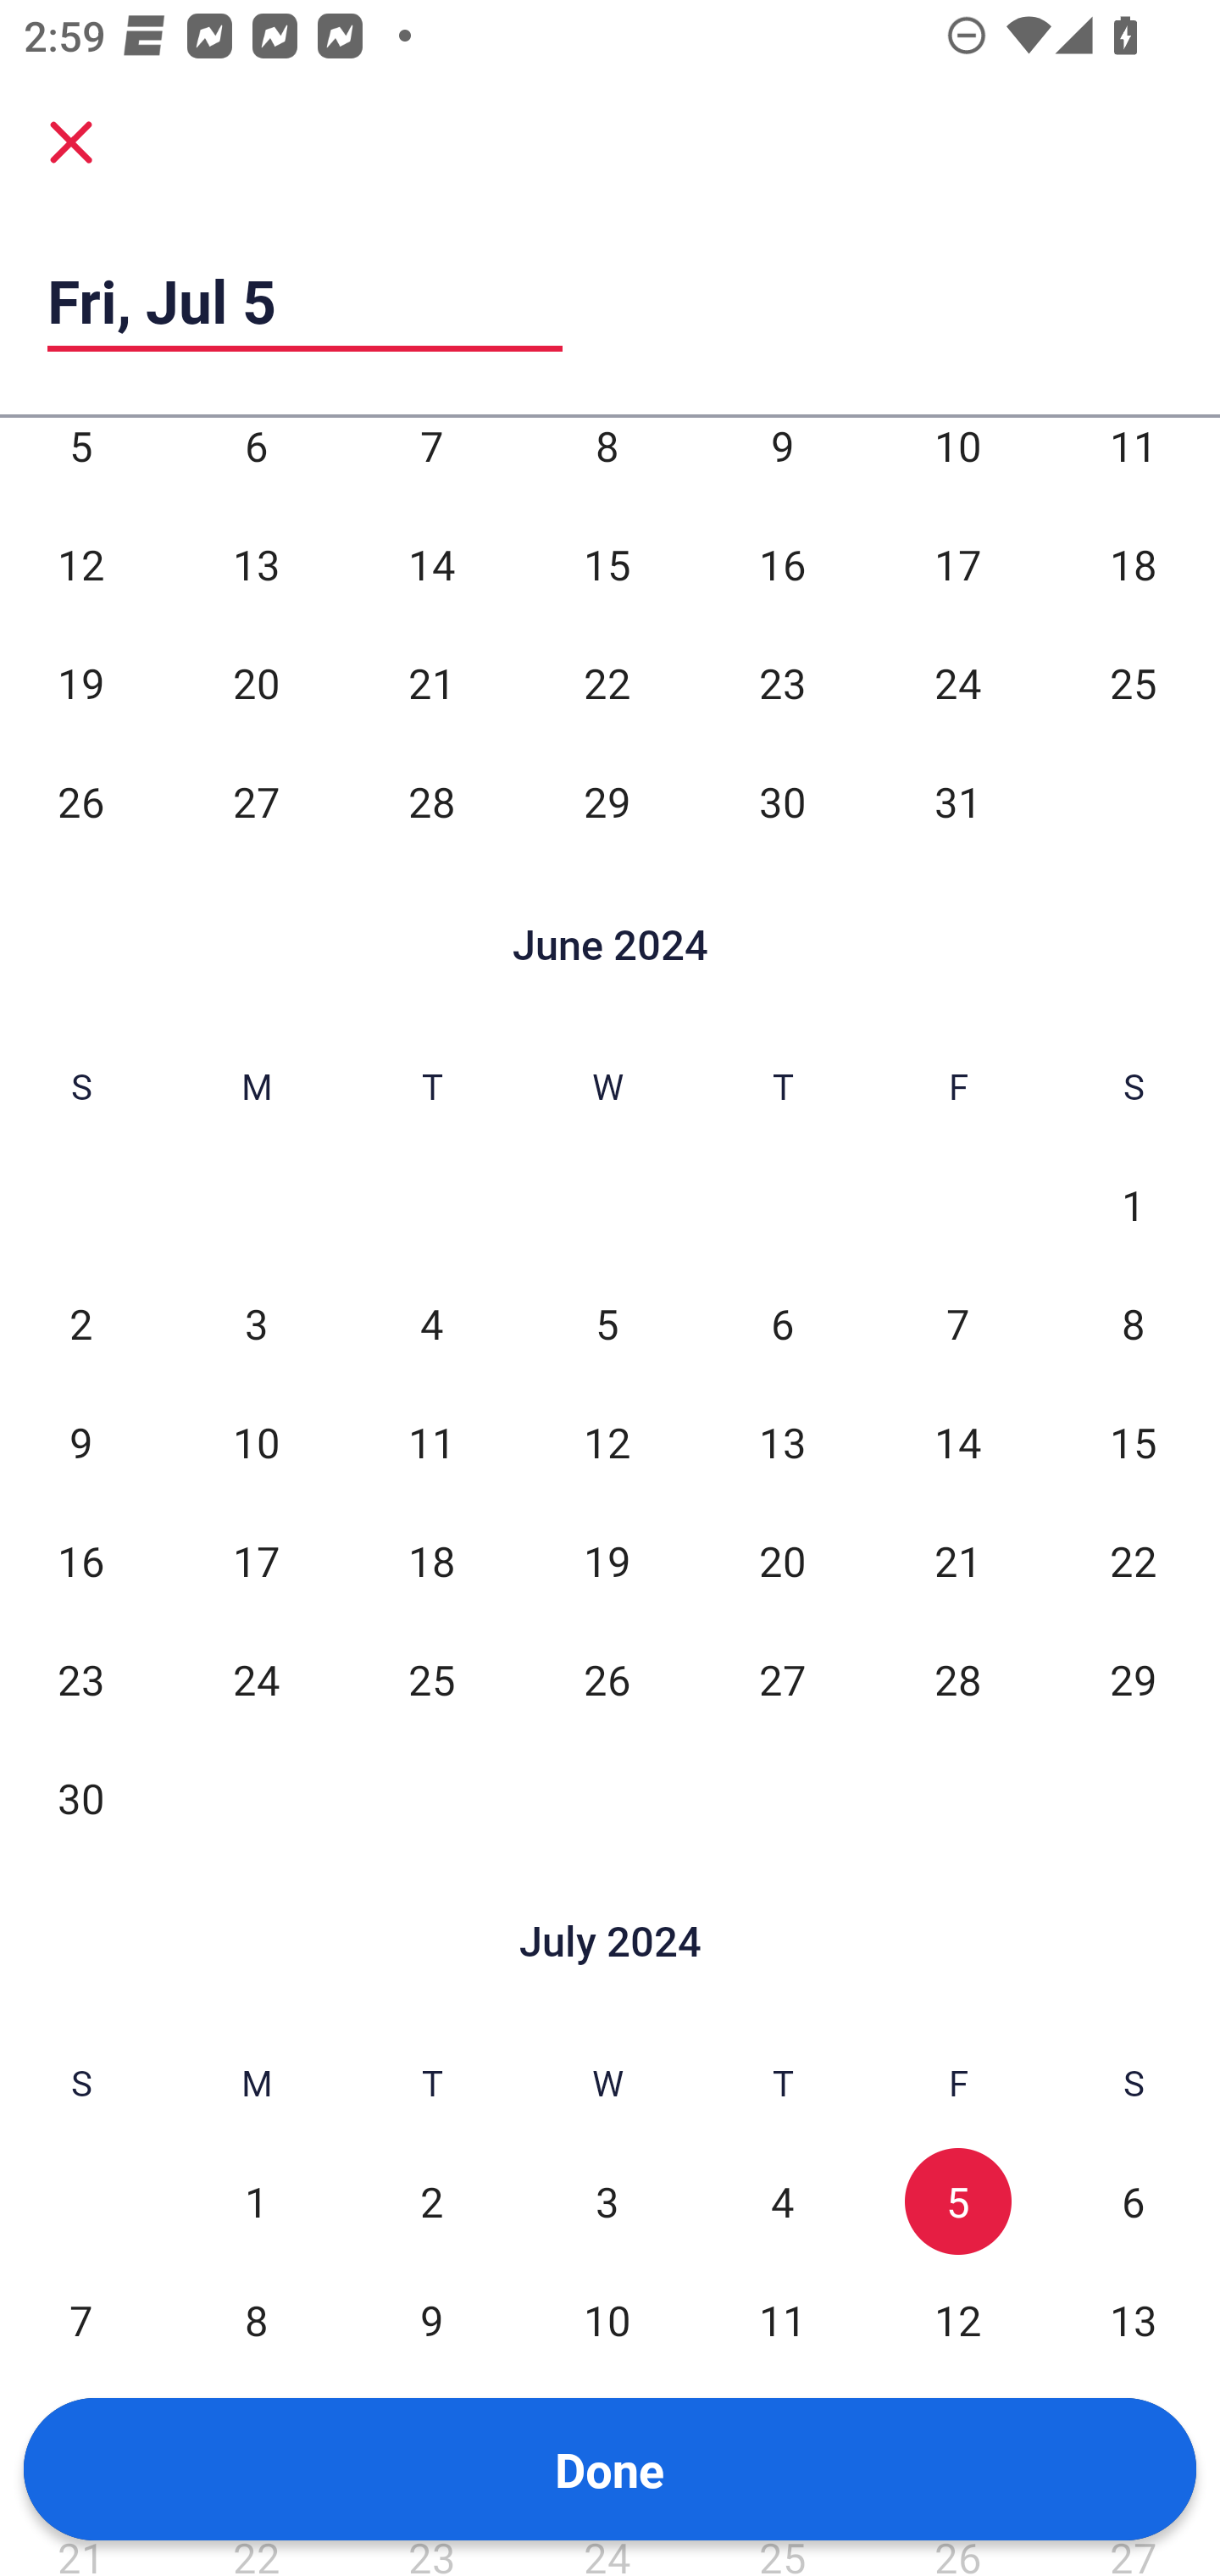  What do you see at coordinates (256, 1679) in the screenshot?
I see `24 Mon, Jun 24, Not Selected` at bounding box center [256, 1679].